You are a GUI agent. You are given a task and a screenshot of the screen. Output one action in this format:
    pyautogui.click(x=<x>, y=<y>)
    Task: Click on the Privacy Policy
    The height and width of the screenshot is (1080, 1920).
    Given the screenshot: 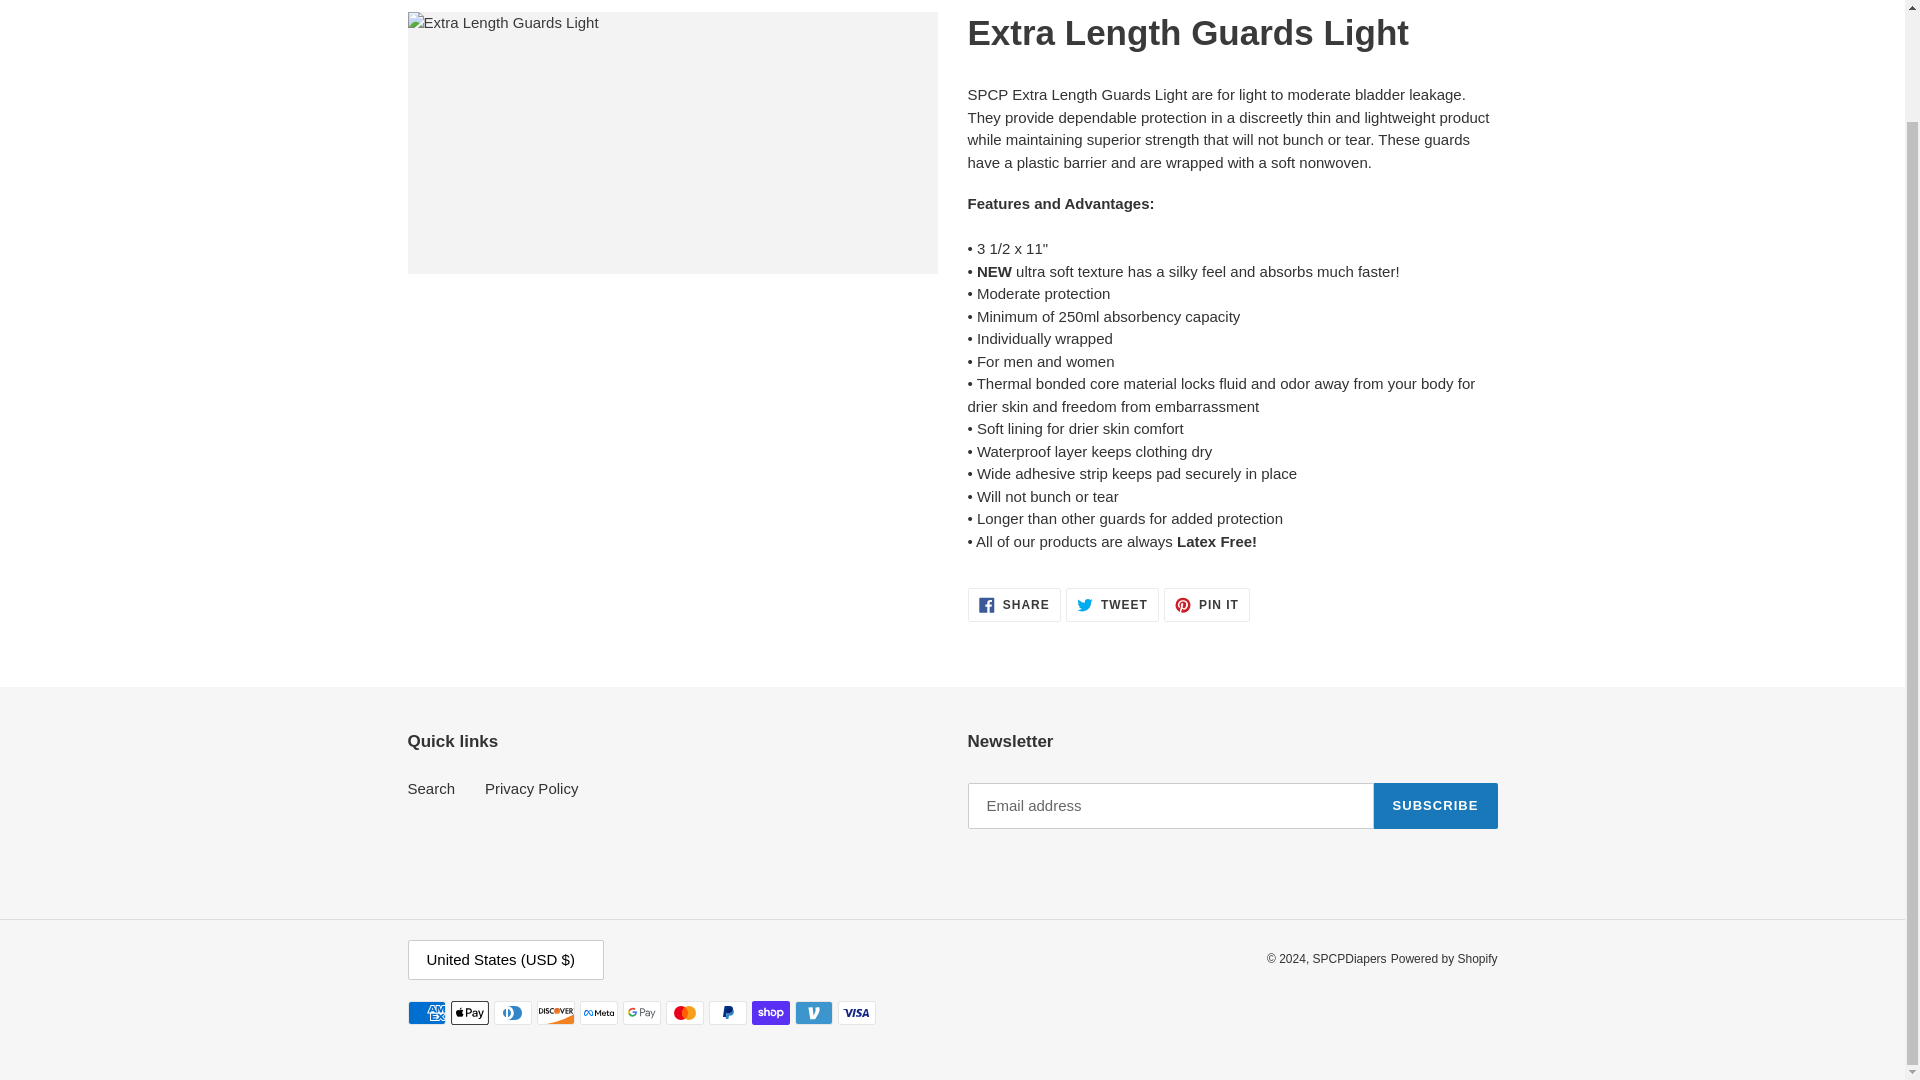 What is the action you would take?
    pyautogui.click(x=531, y=788)
    